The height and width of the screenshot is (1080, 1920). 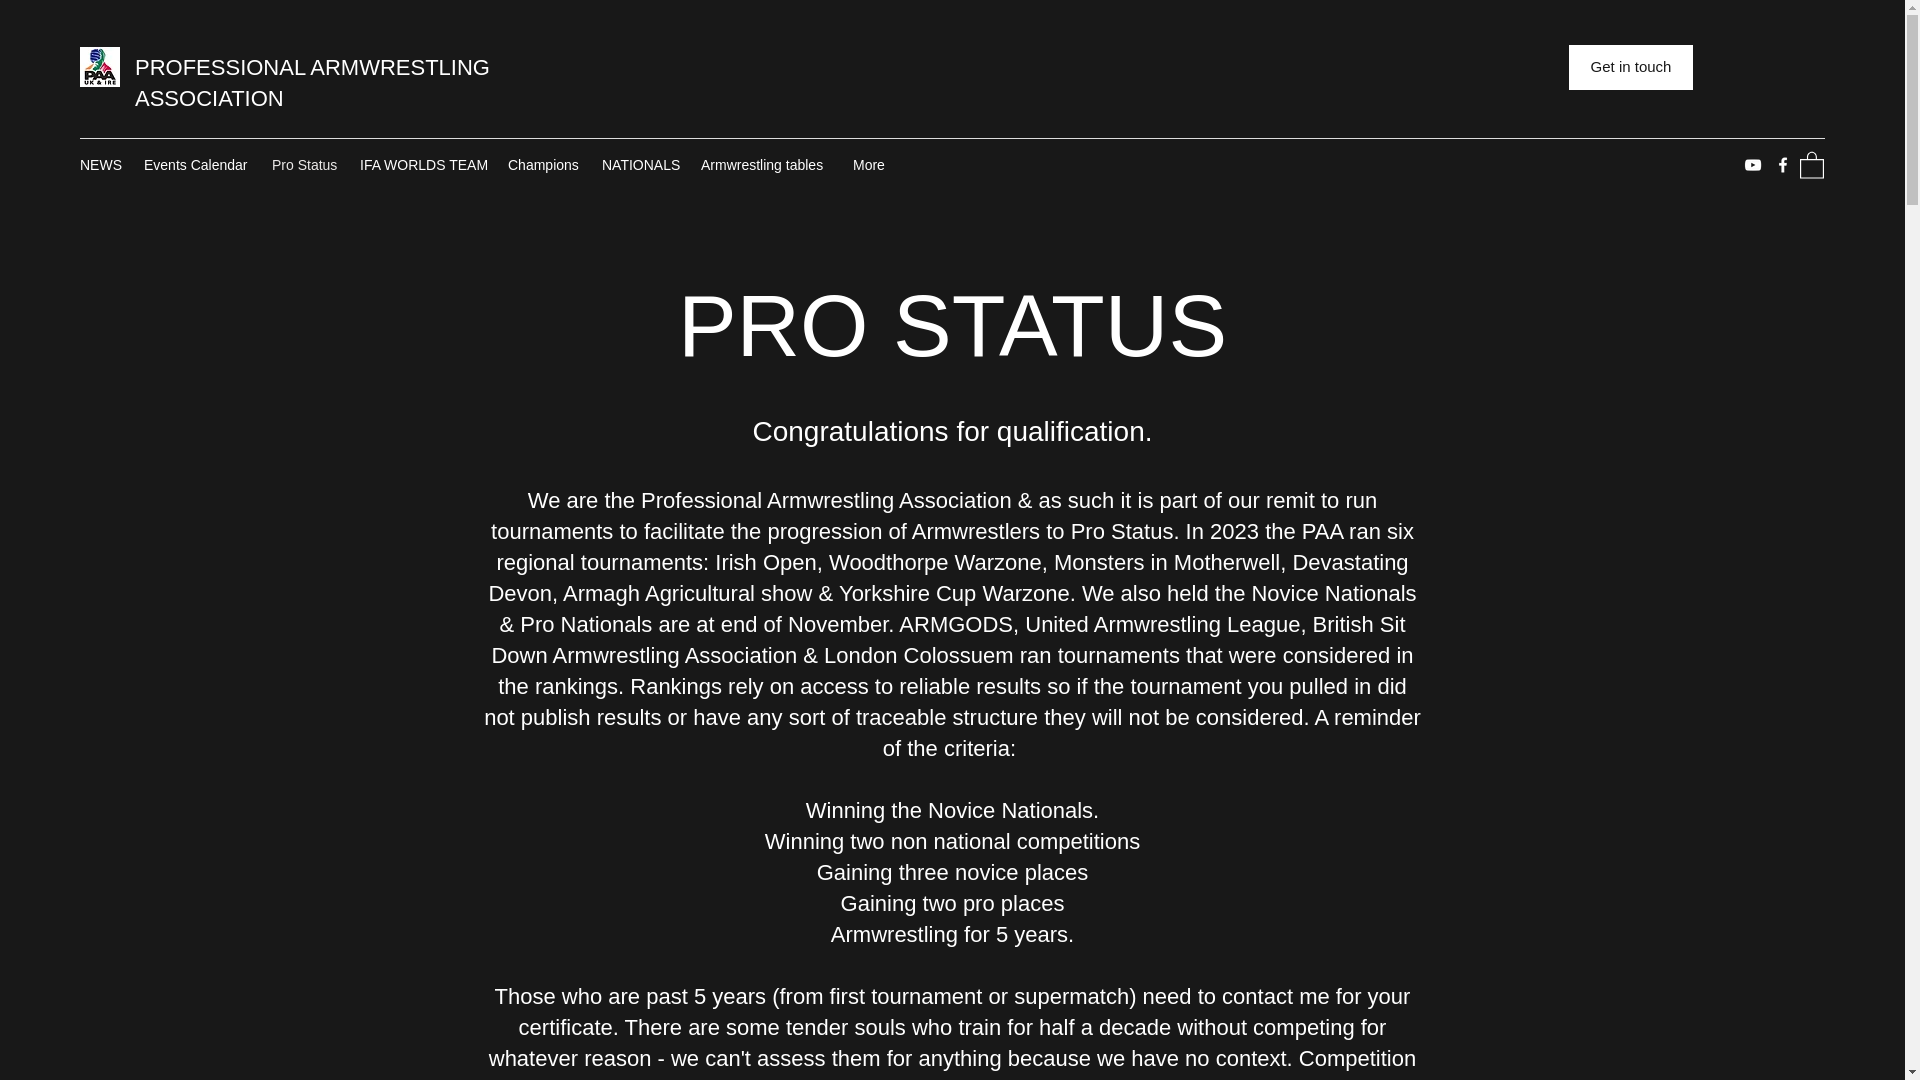 I want to click on IFA WORLDS TEAM, so click(x=423, y=165).